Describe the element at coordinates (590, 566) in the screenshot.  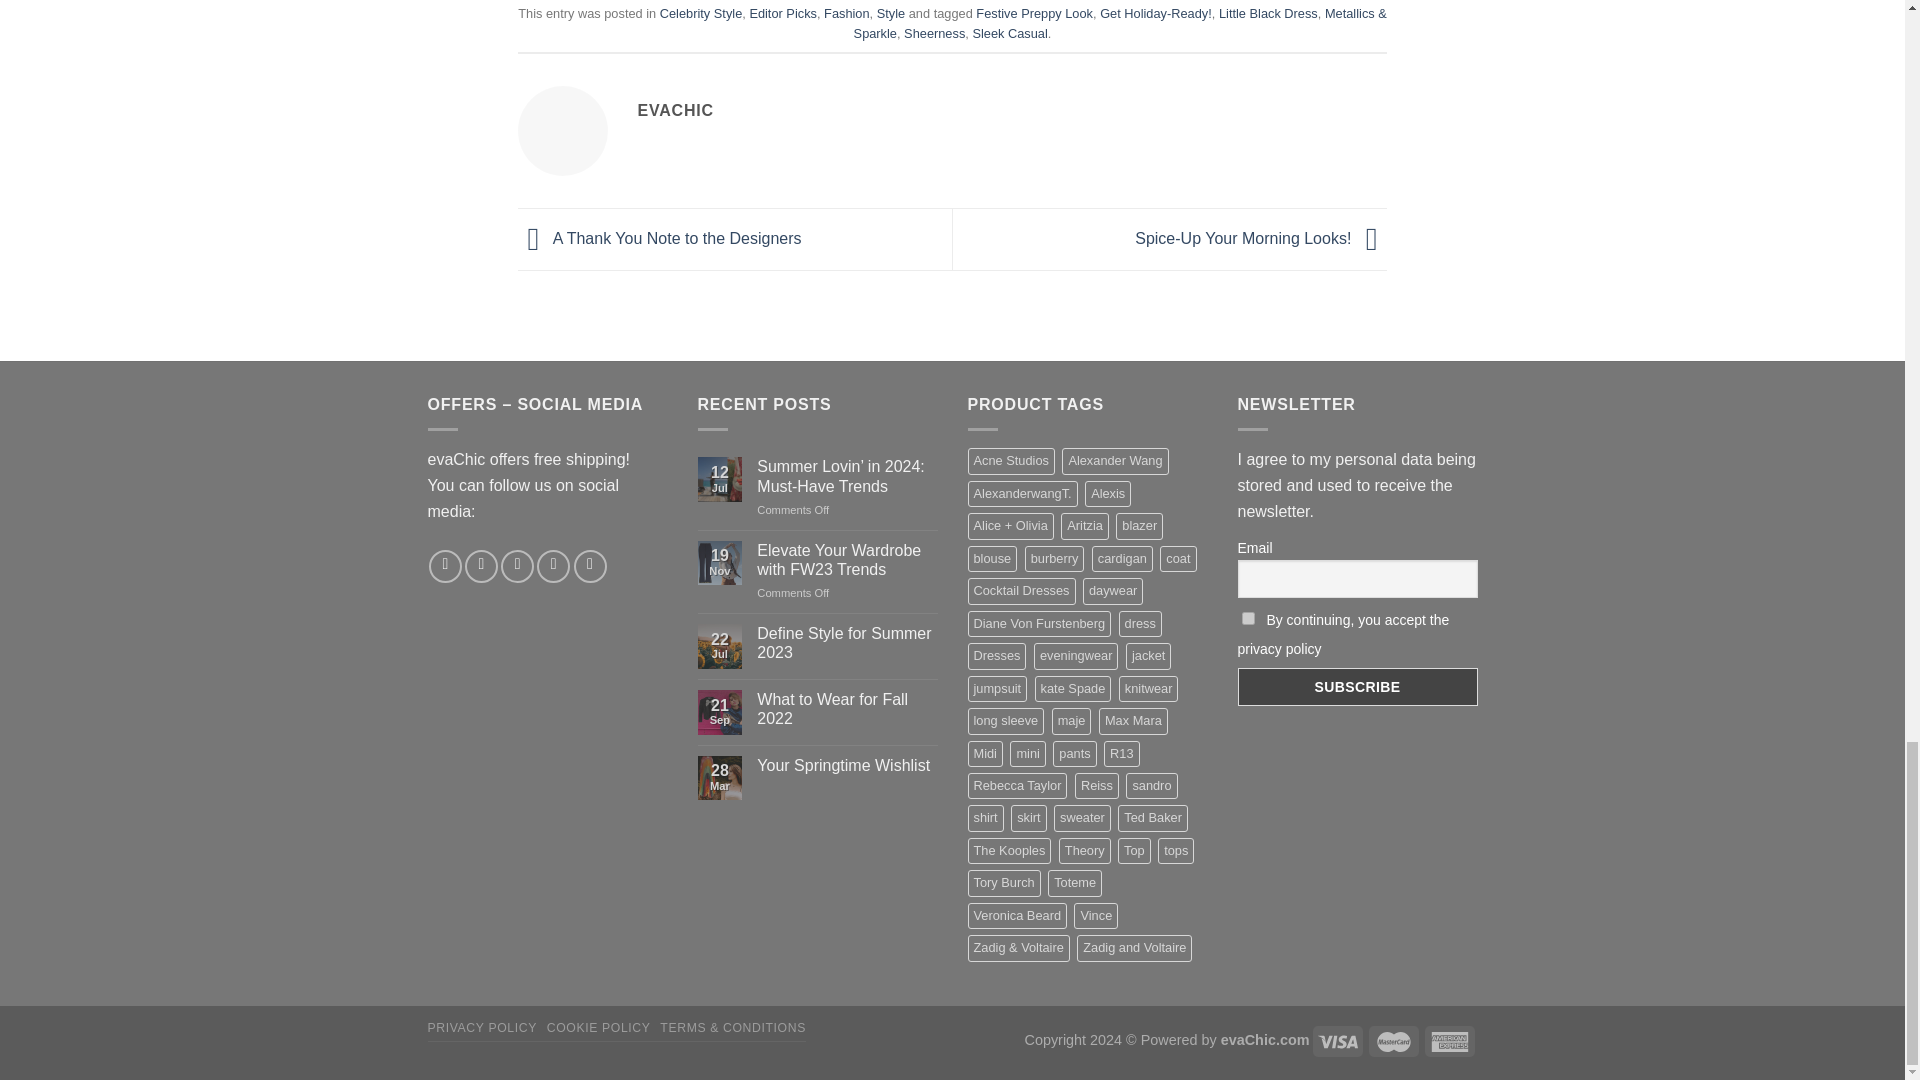
I see `Follow on Pinterest` at that location.